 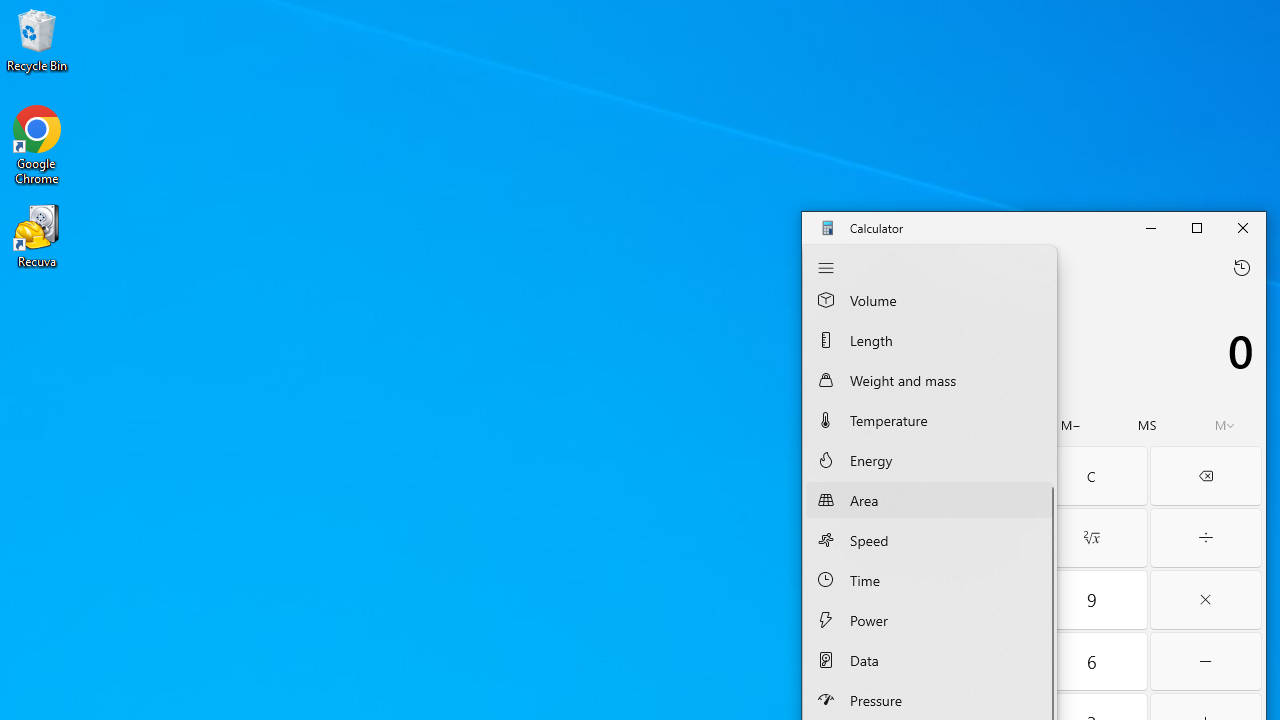 I want to click on Maximize Calculator, so click(x=1196, y=228).